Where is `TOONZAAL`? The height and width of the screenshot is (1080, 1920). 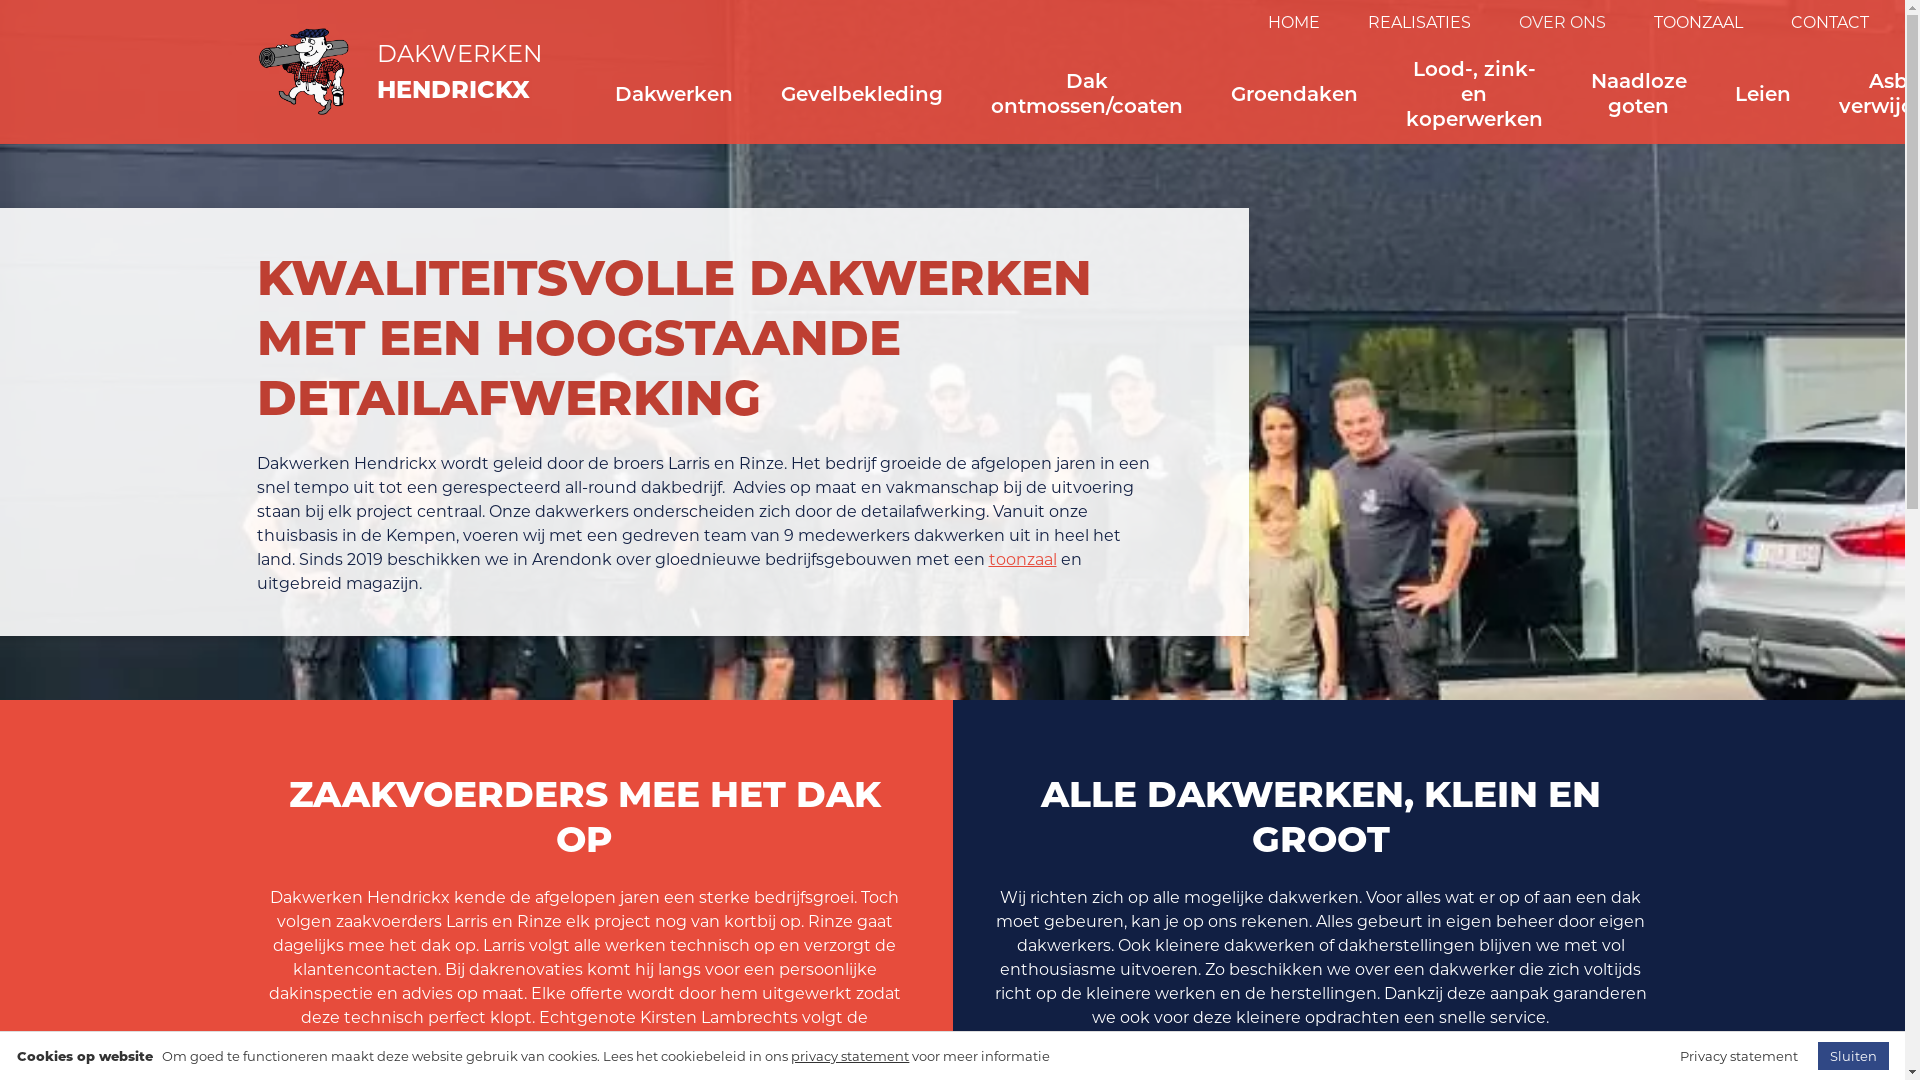 TOONZAAL is located at coordinates (1698, 22).